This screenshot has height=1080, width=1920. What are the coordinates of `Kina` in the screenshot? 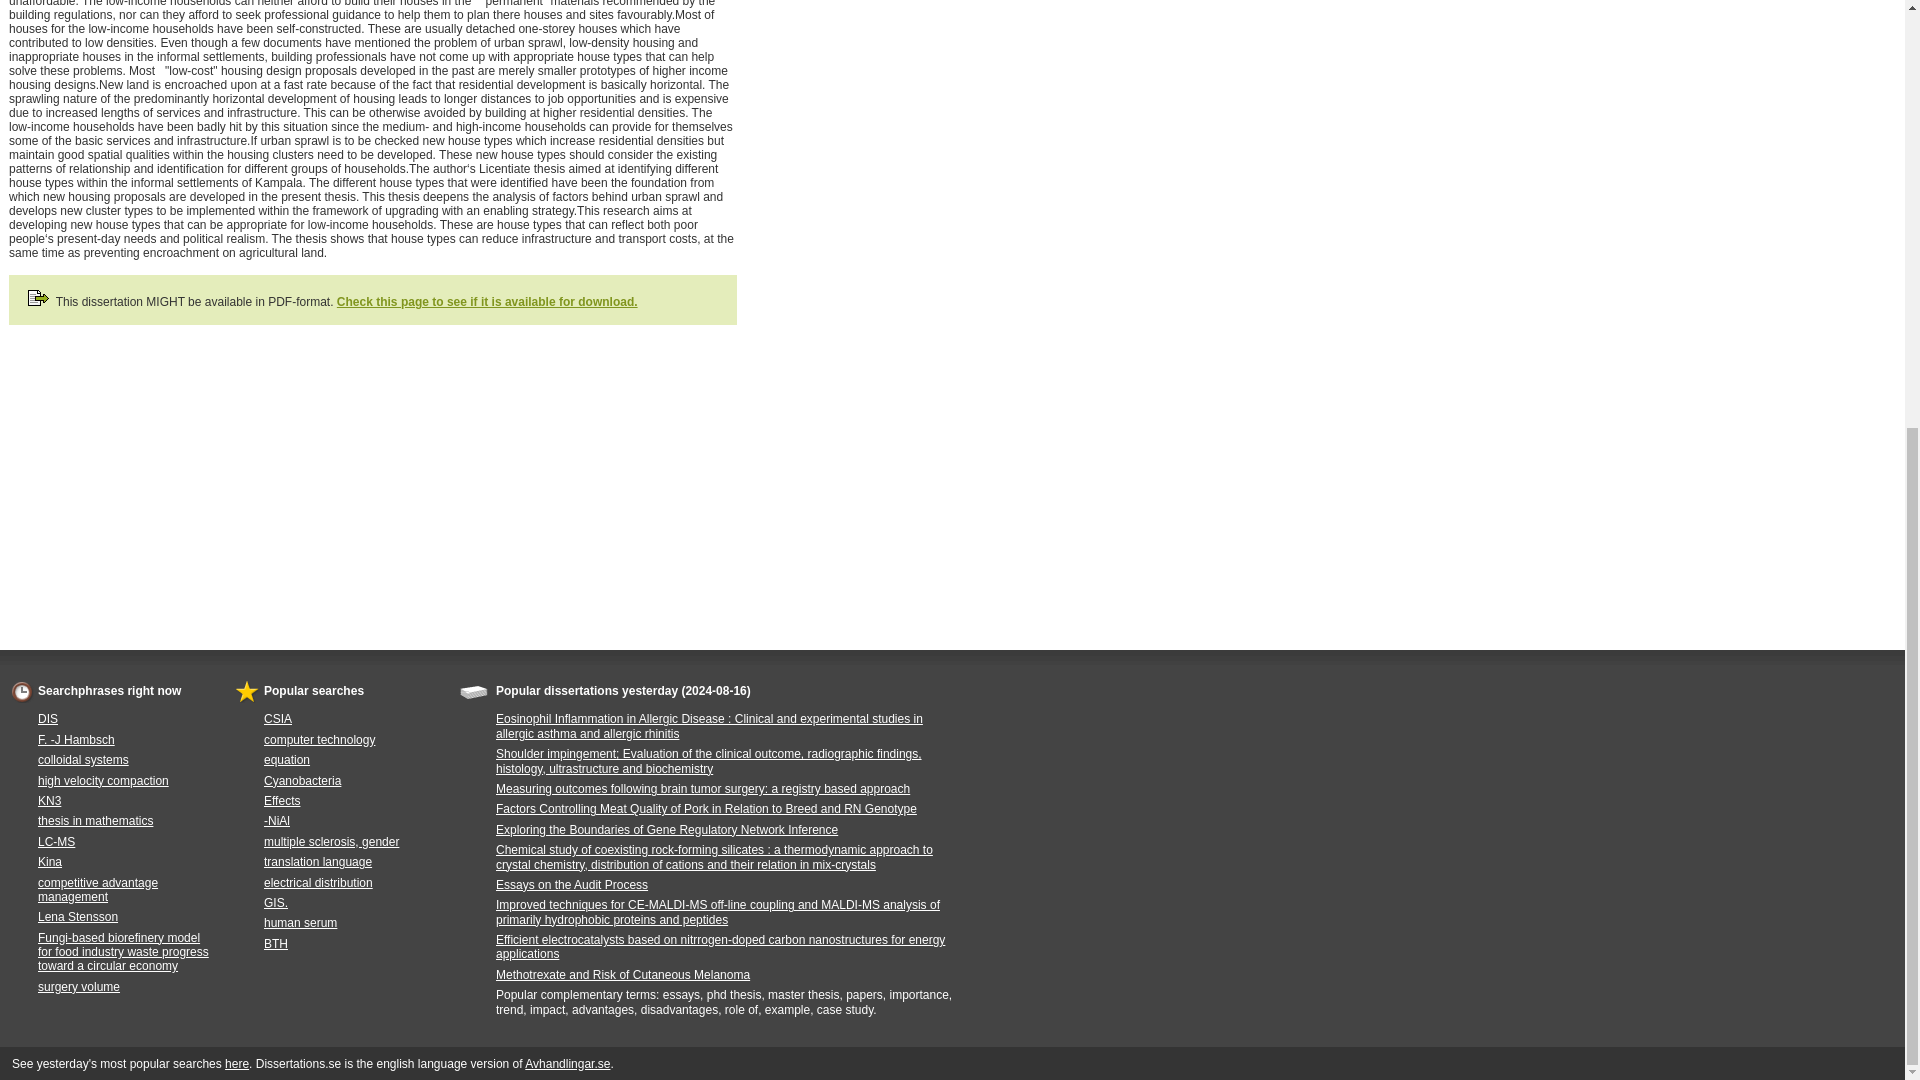 It's located at (50, 862).